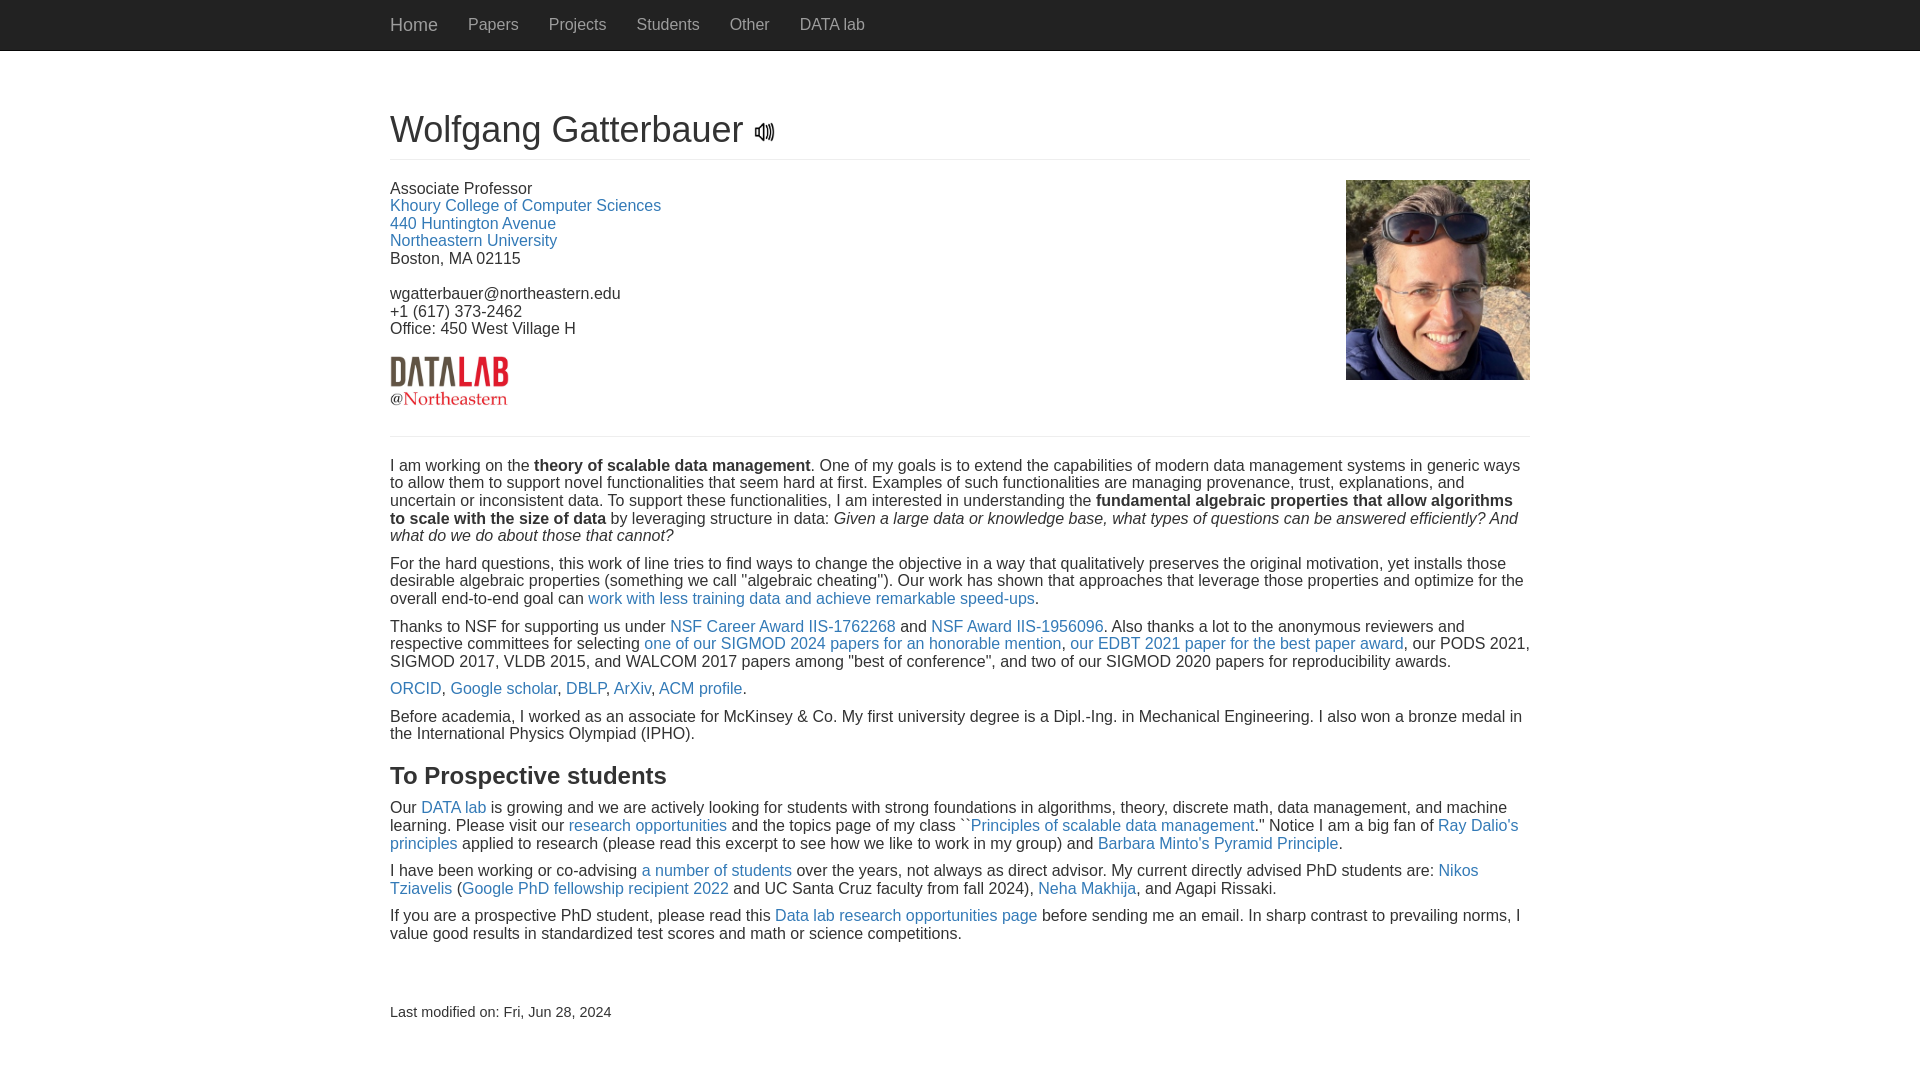 The width and height of the screenshot is (1920, 1080). I want to click on Khoury College of Computer Sciences, so click(524, 204).